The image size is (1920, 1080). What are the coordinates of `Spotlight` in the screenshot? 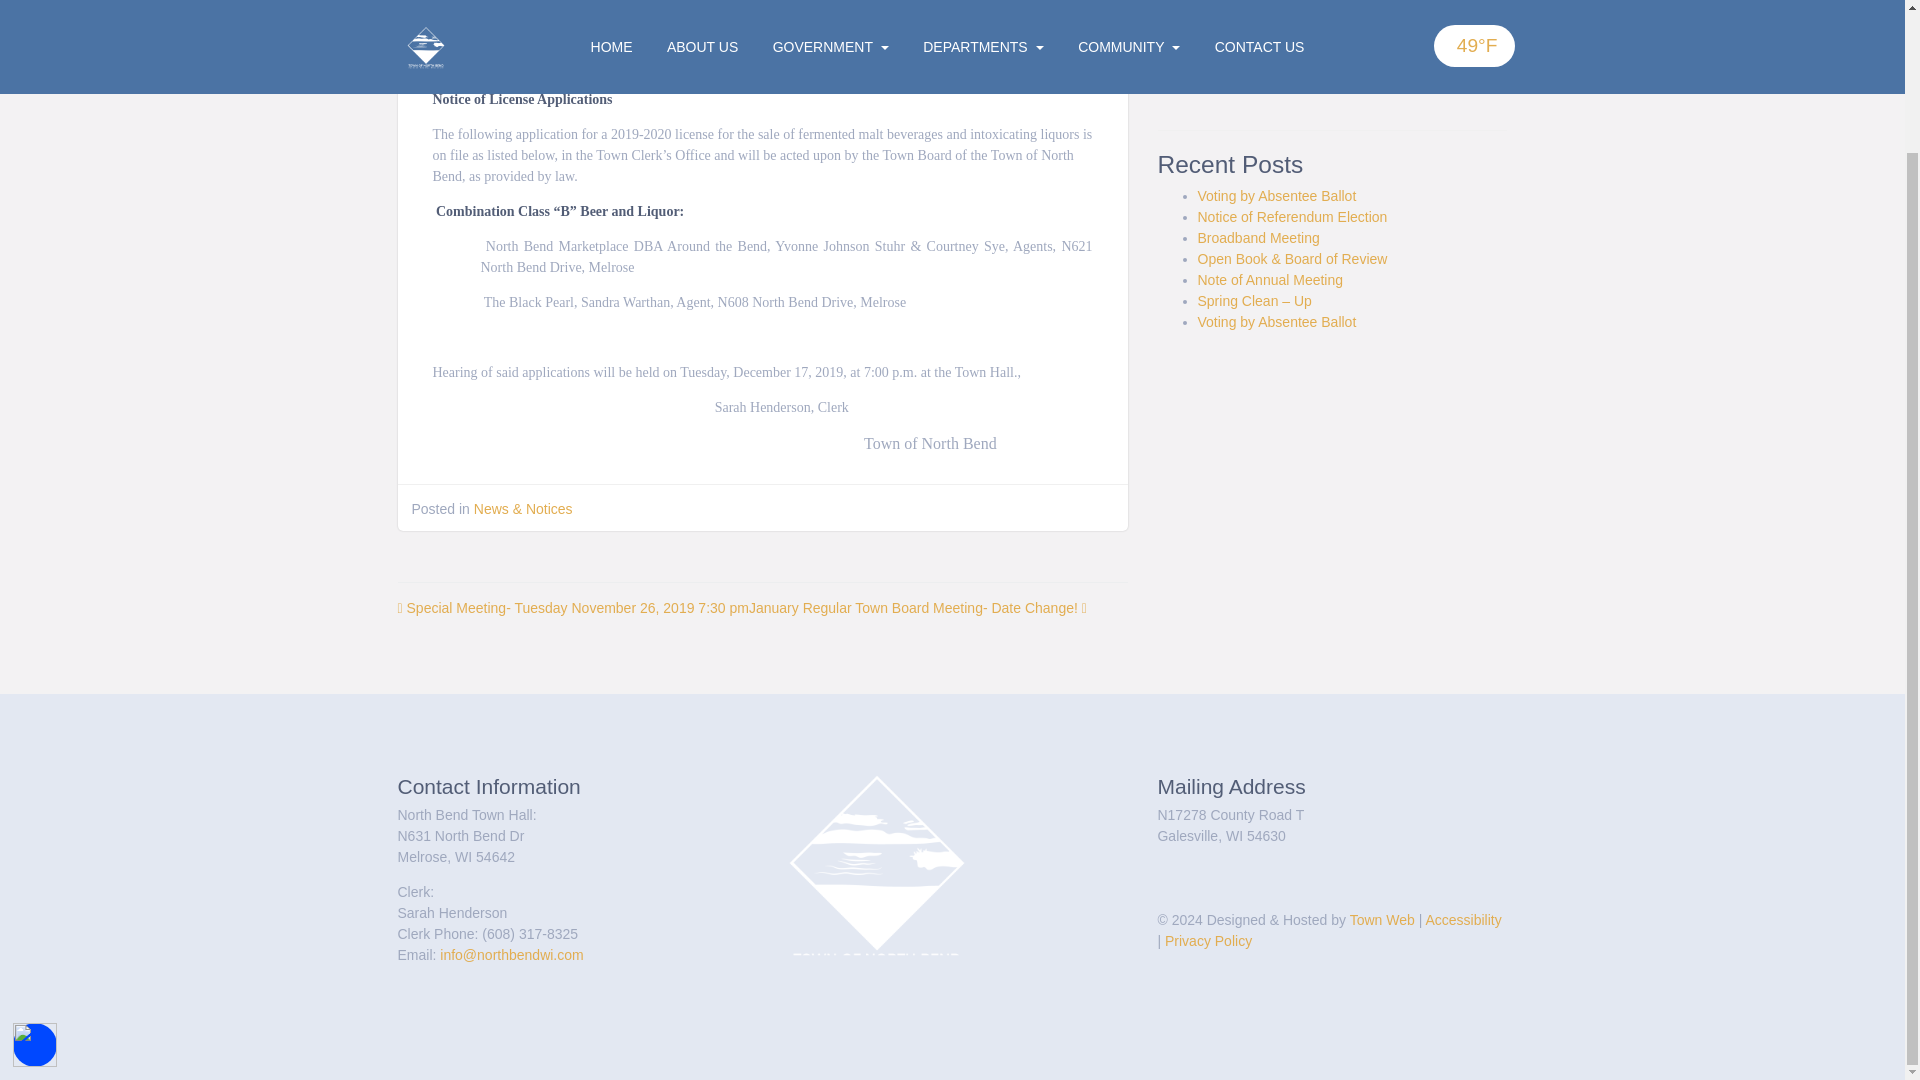 It's located at (1224, 20).